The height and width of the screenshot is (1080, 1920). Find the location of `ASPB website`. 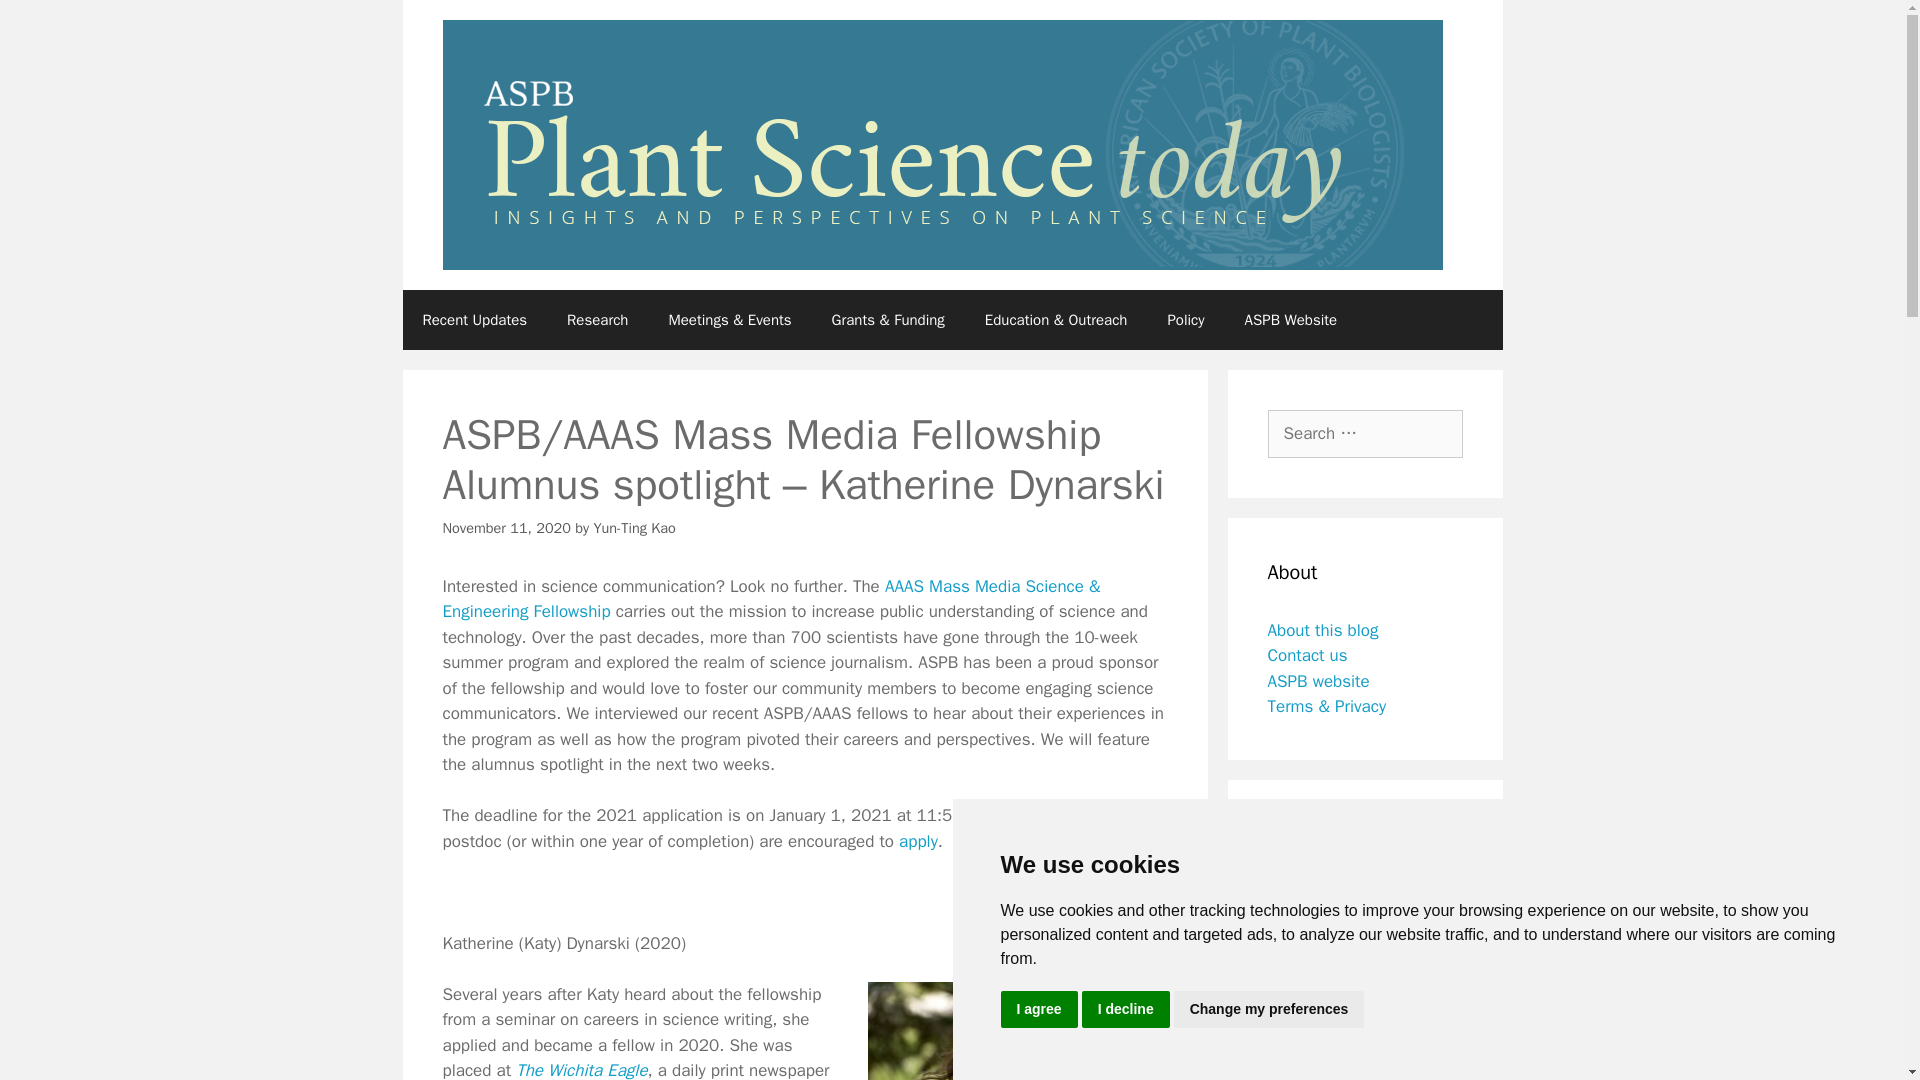

ASPB website is located at coordinates (1318, 680).